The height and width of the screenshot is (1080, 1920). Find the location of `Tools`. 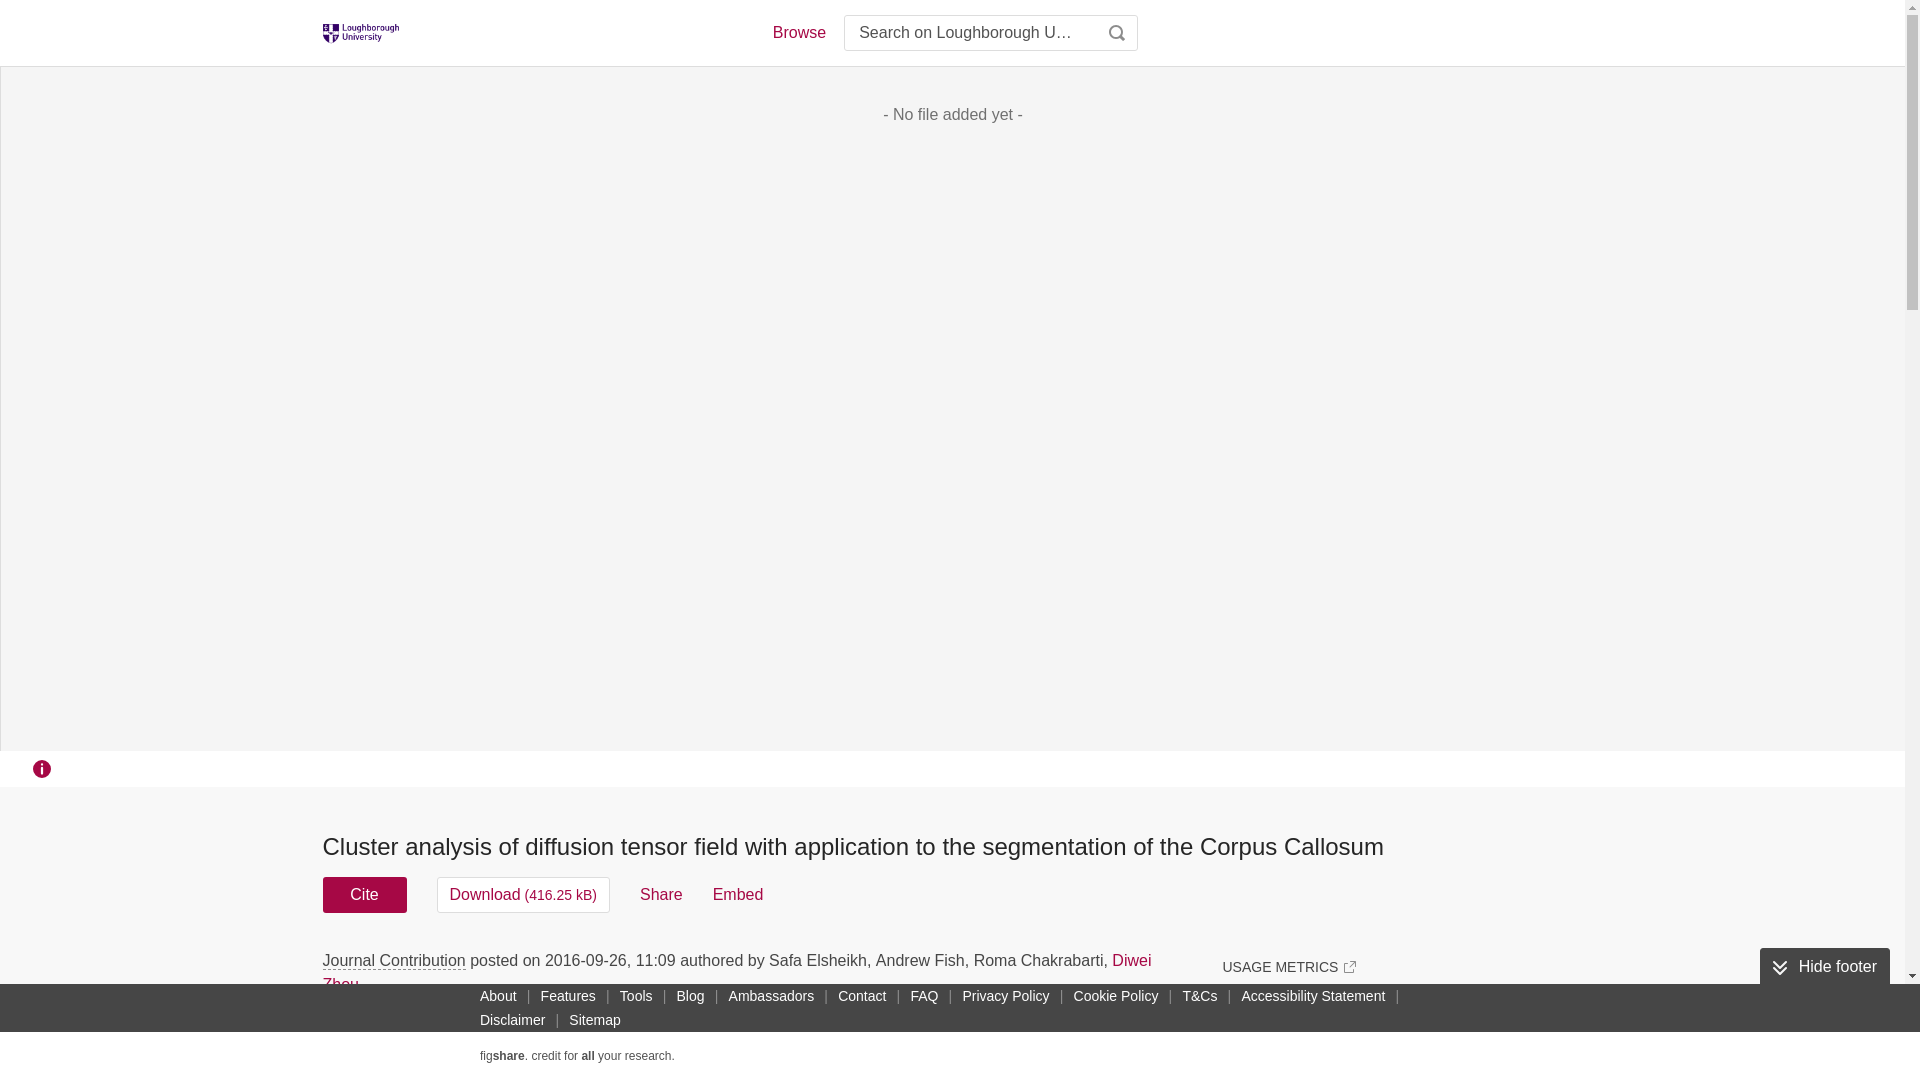

Tools is located at coordinates (636, 995).